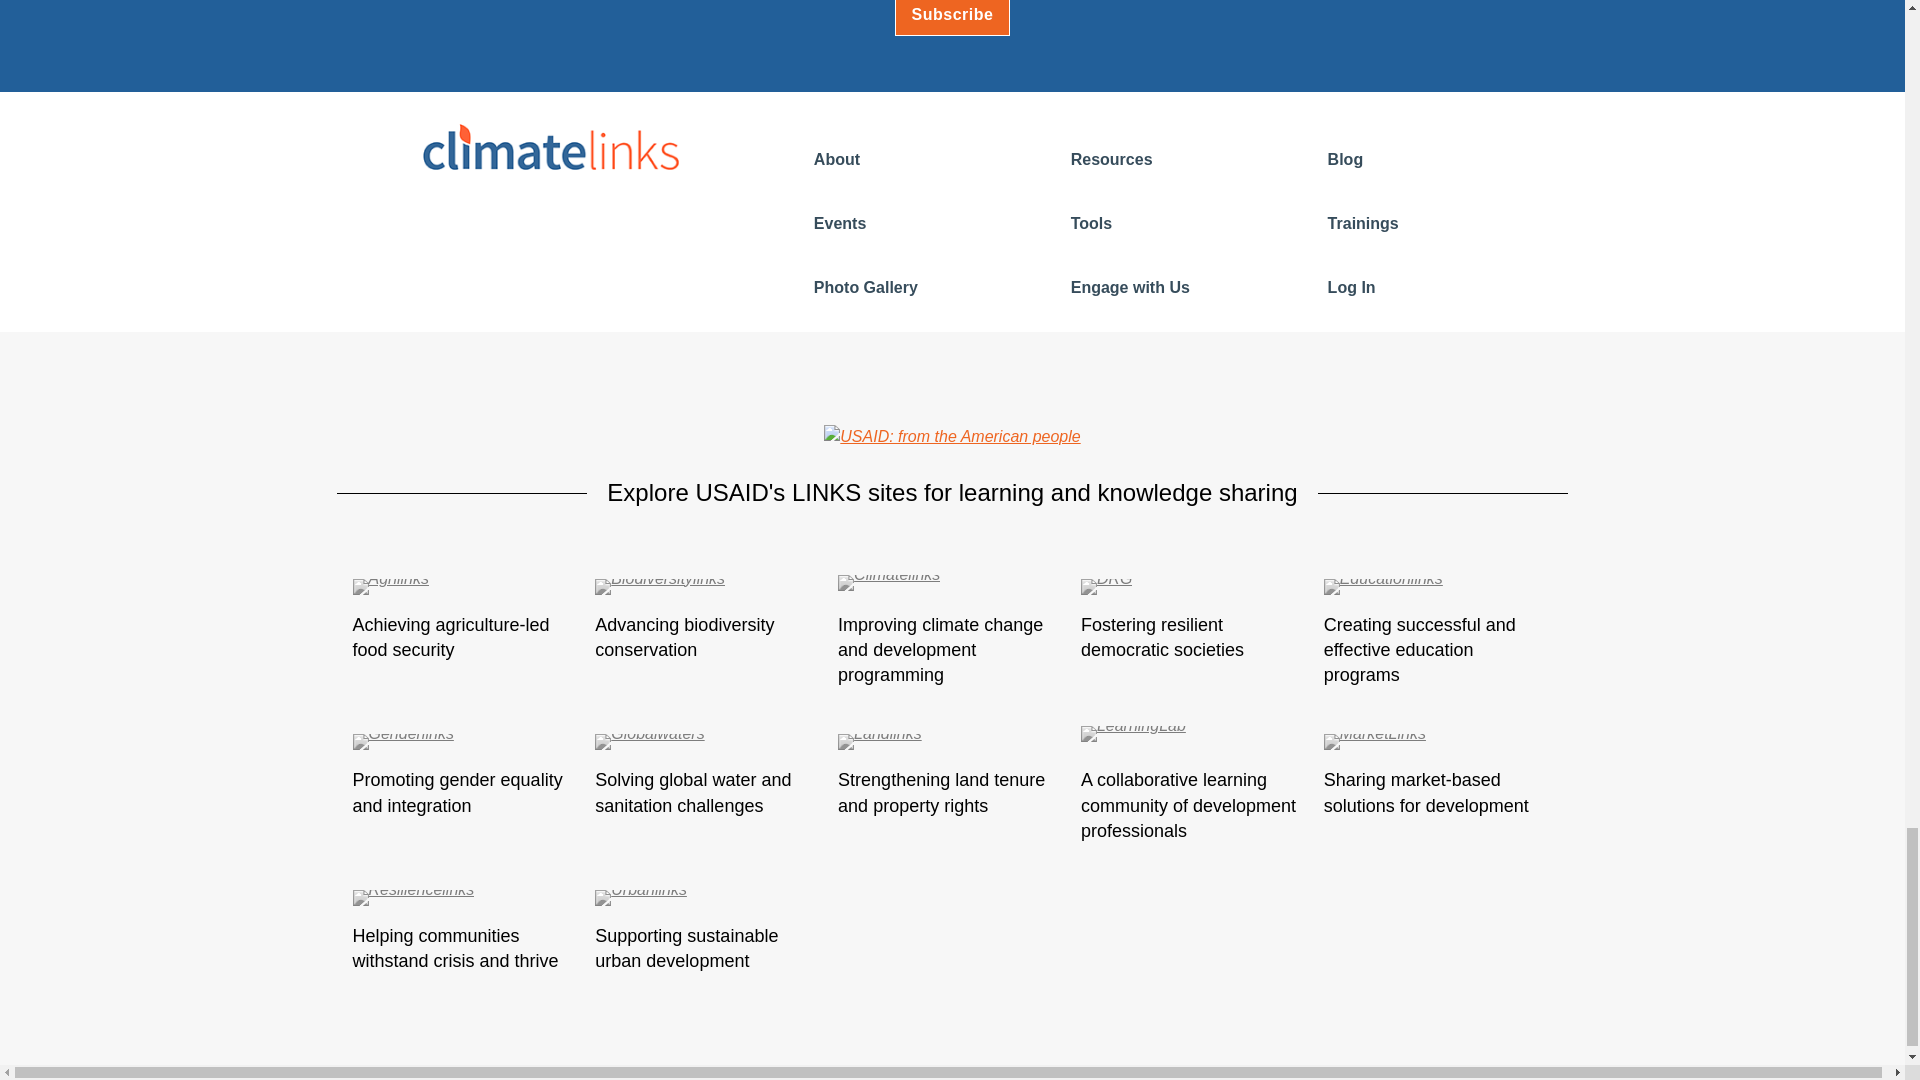 The height and width of the screenshot is (1080, 1920). I want to click on Go to Climatelinks, so click(952, 590).